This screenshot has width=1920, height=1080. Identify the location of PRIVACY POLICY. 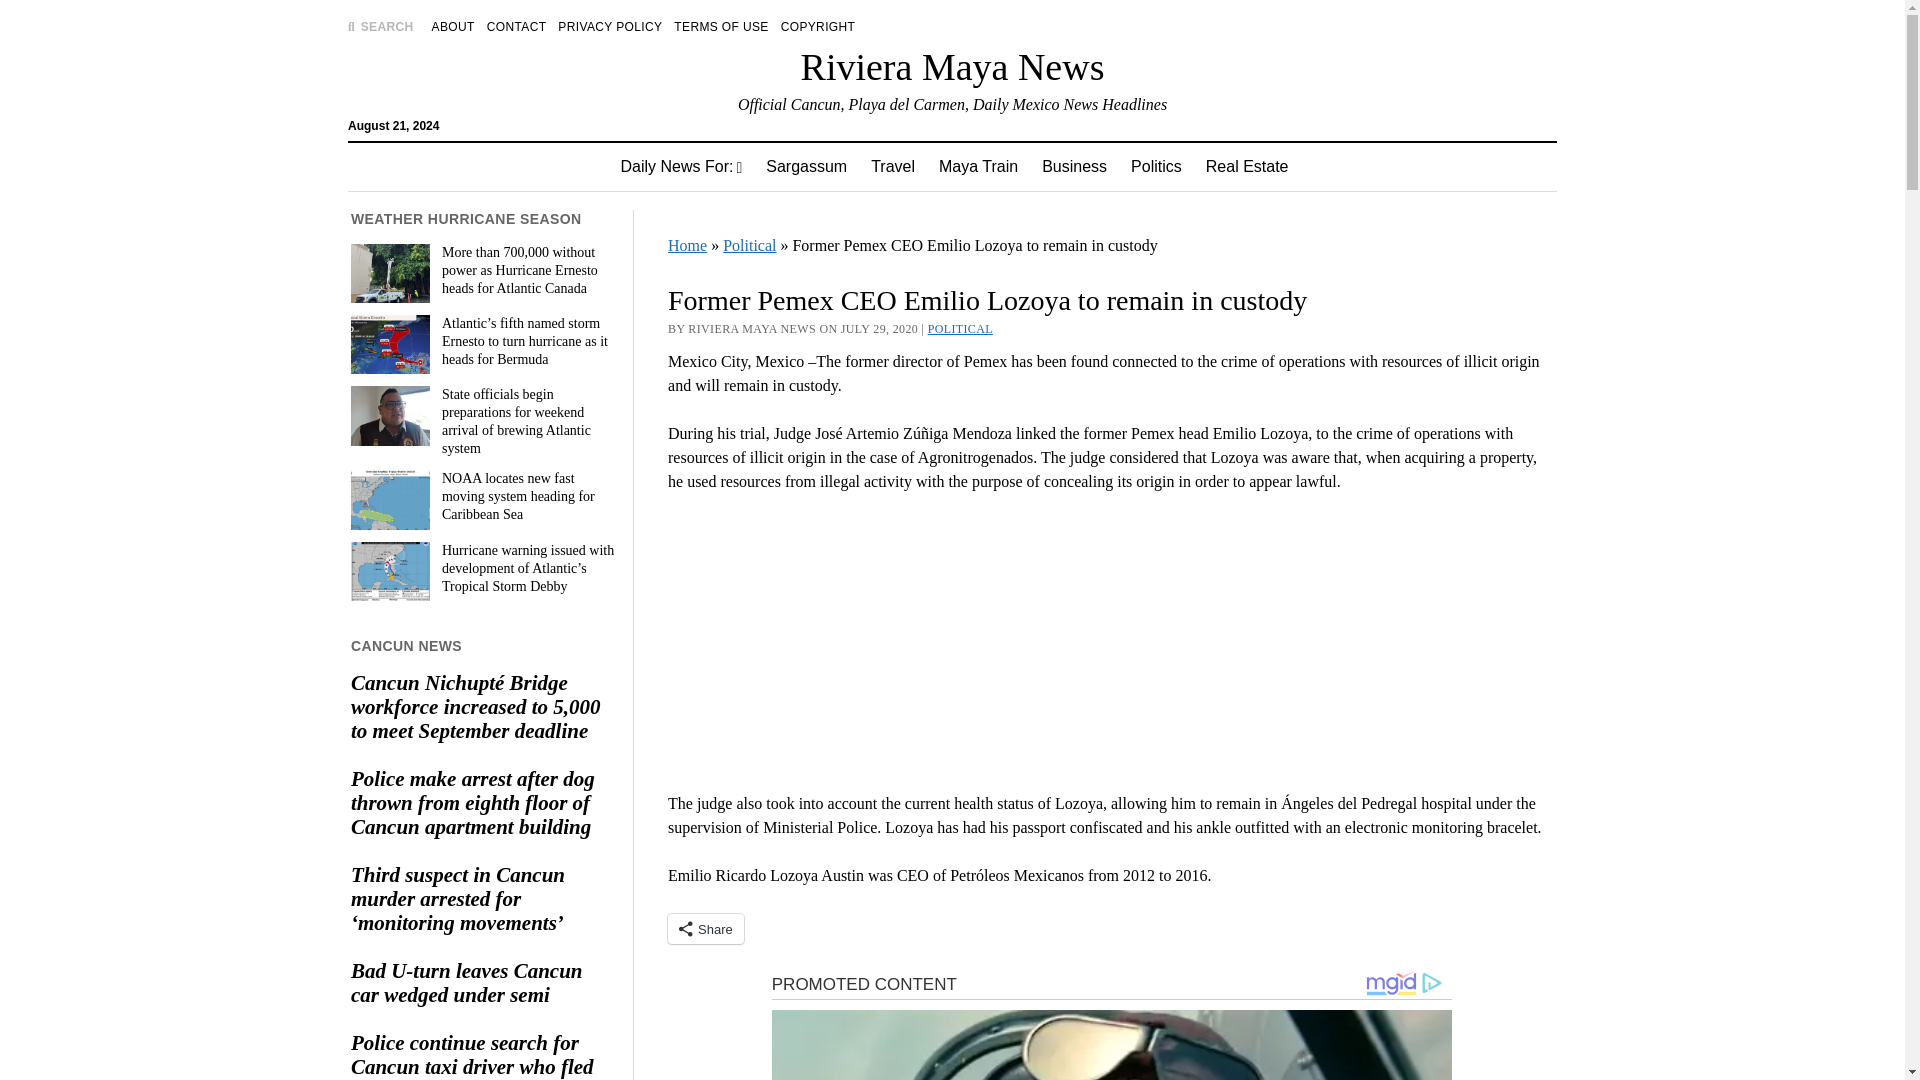
(610, 26).